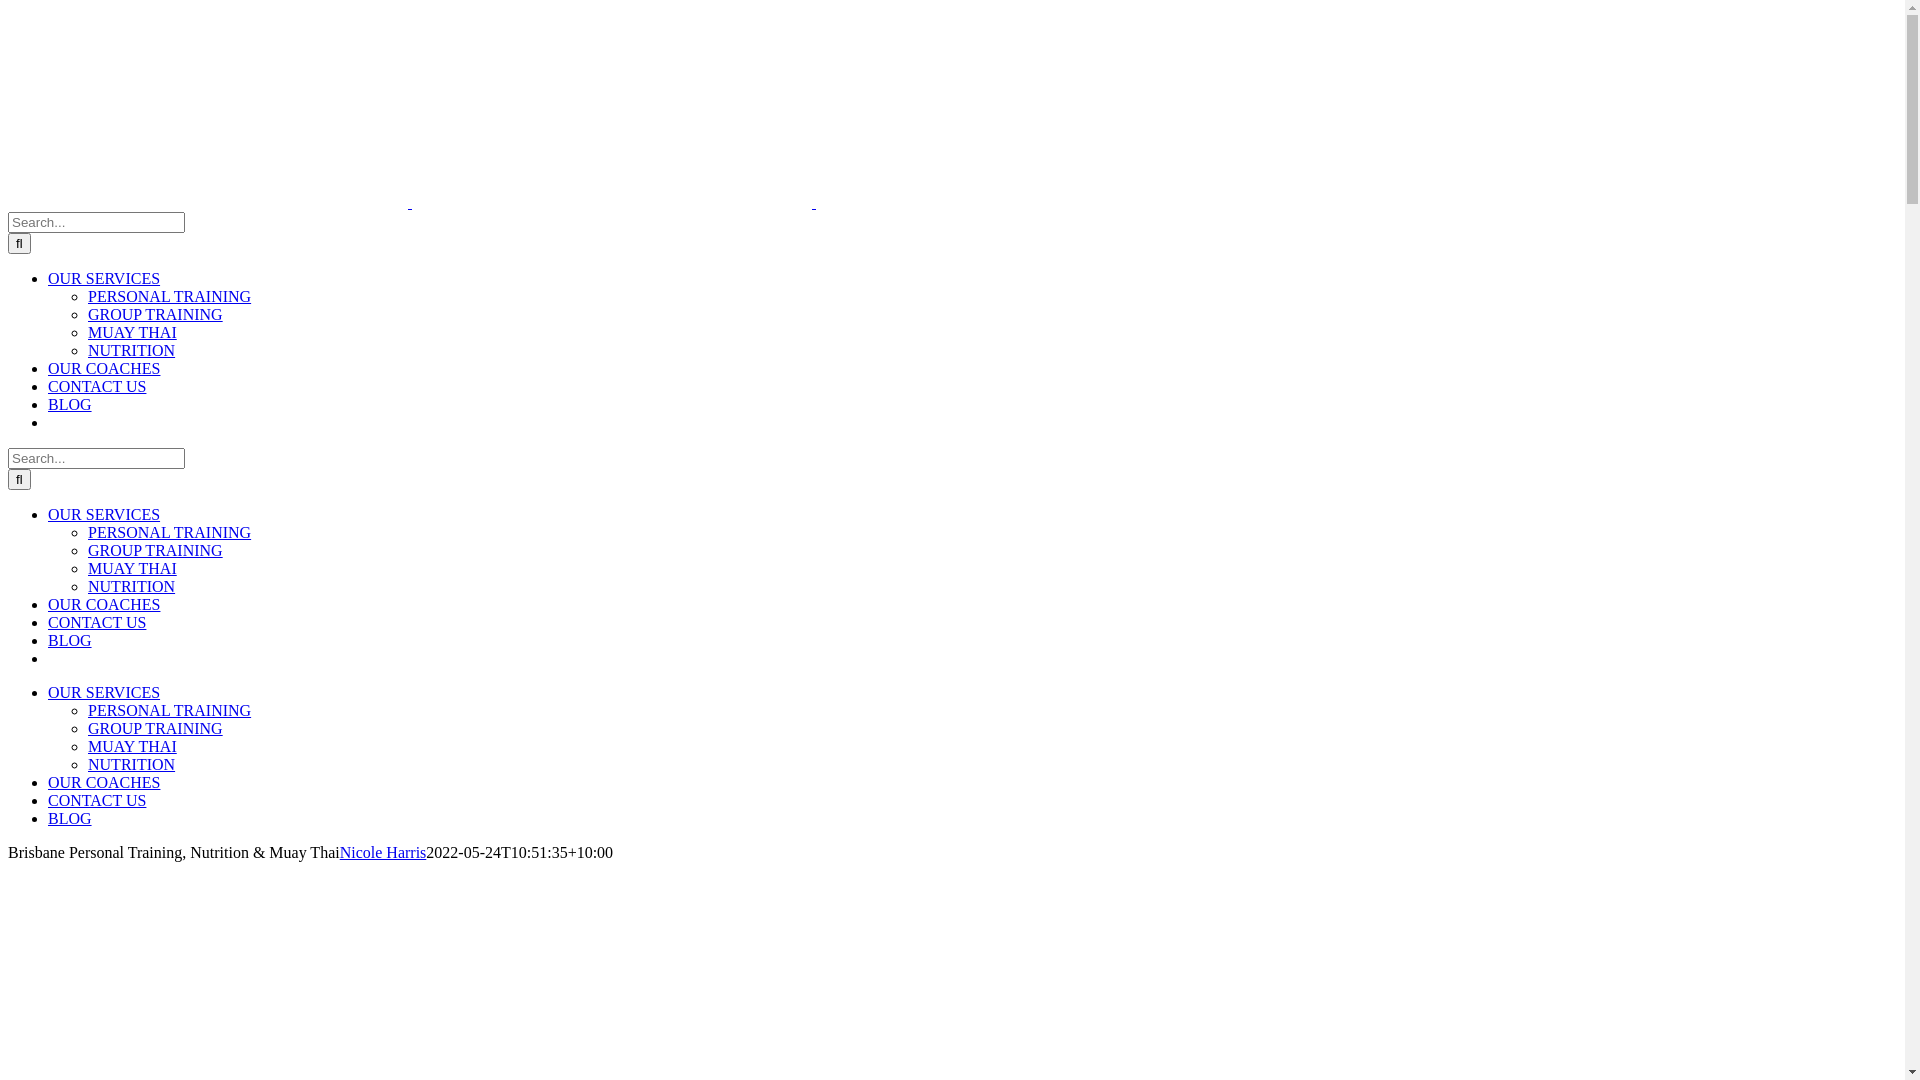 This screenshot has width=1920, height=1080. Describe the element at coordinates (132, 586) in the screenshot. I see `NUTRITION` at that location.